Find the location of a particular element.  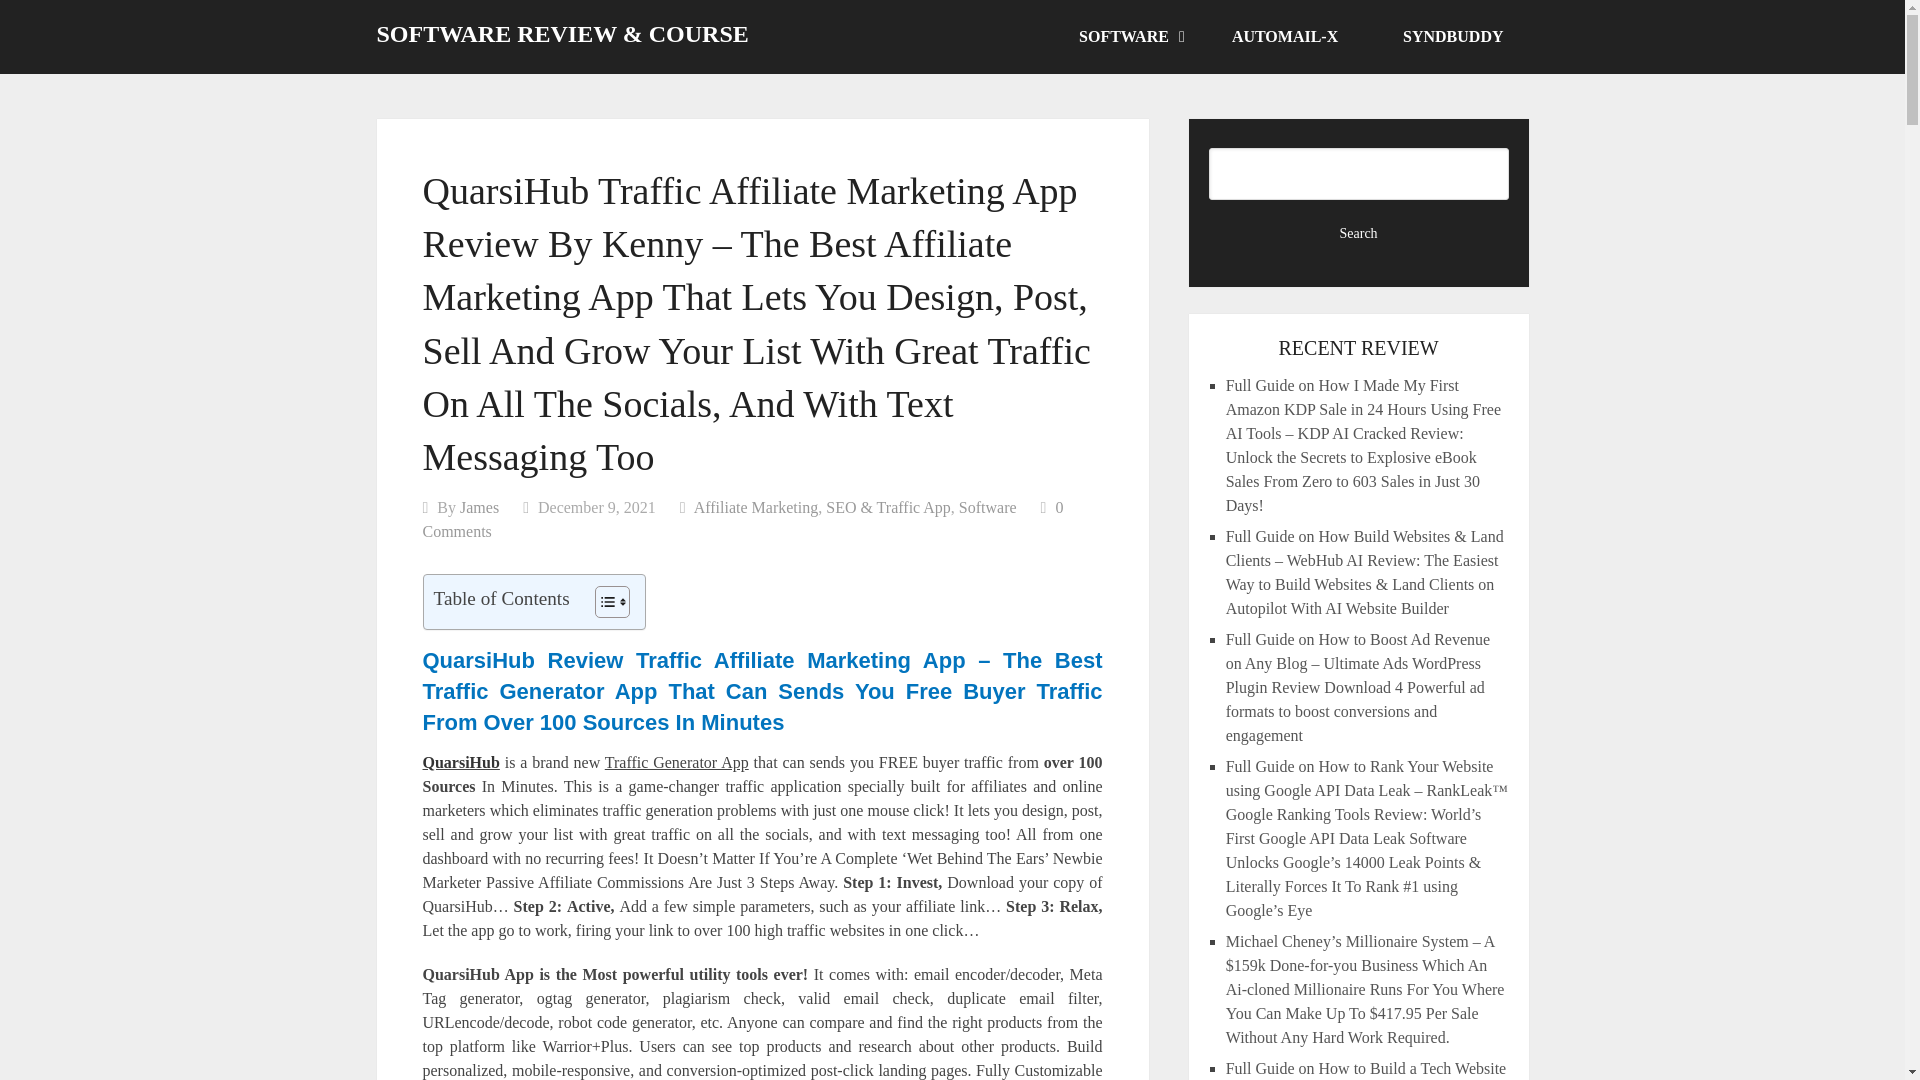

QuarsiHub is located at coordinates (460, 762).